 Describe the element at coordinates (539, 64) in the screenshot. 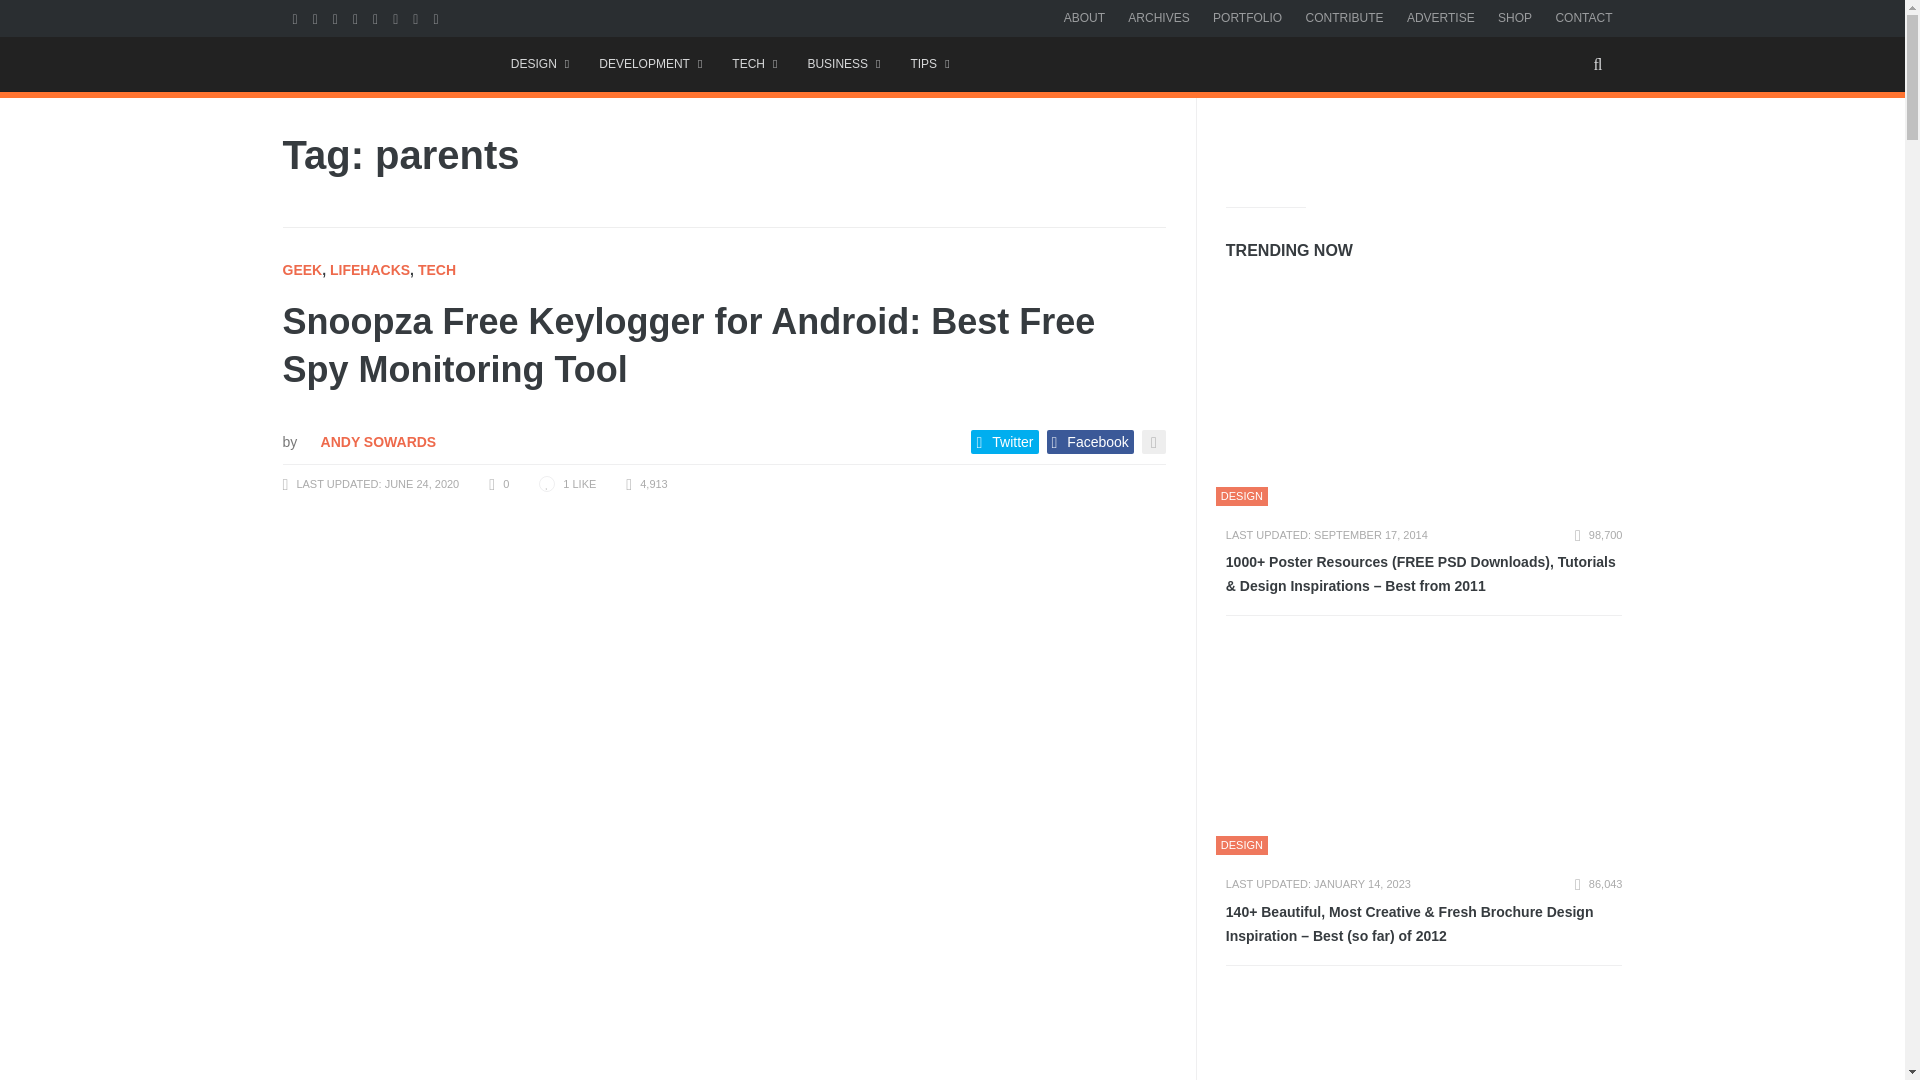

I see `DESIGN` at that location.